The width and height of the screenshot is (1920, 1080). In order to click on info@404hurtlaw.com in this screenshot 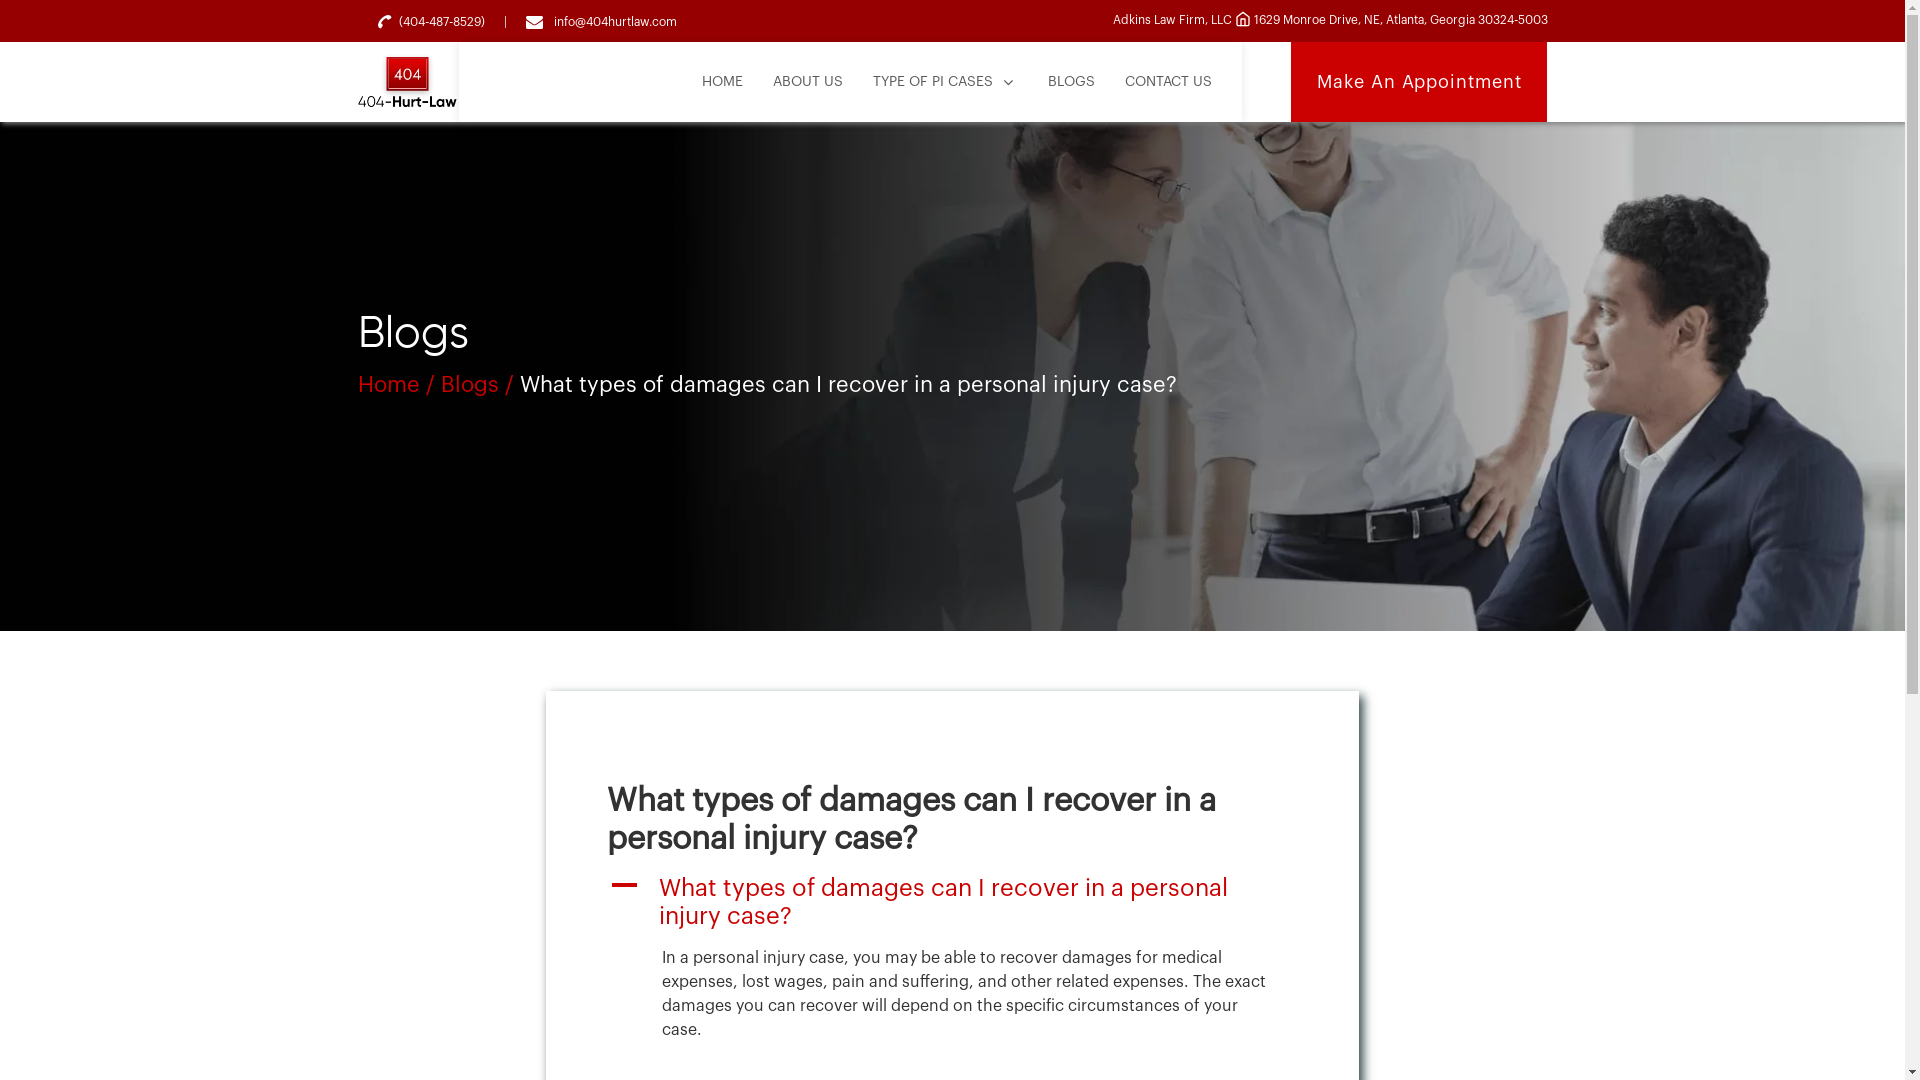, I will do `click(602, 22)`.